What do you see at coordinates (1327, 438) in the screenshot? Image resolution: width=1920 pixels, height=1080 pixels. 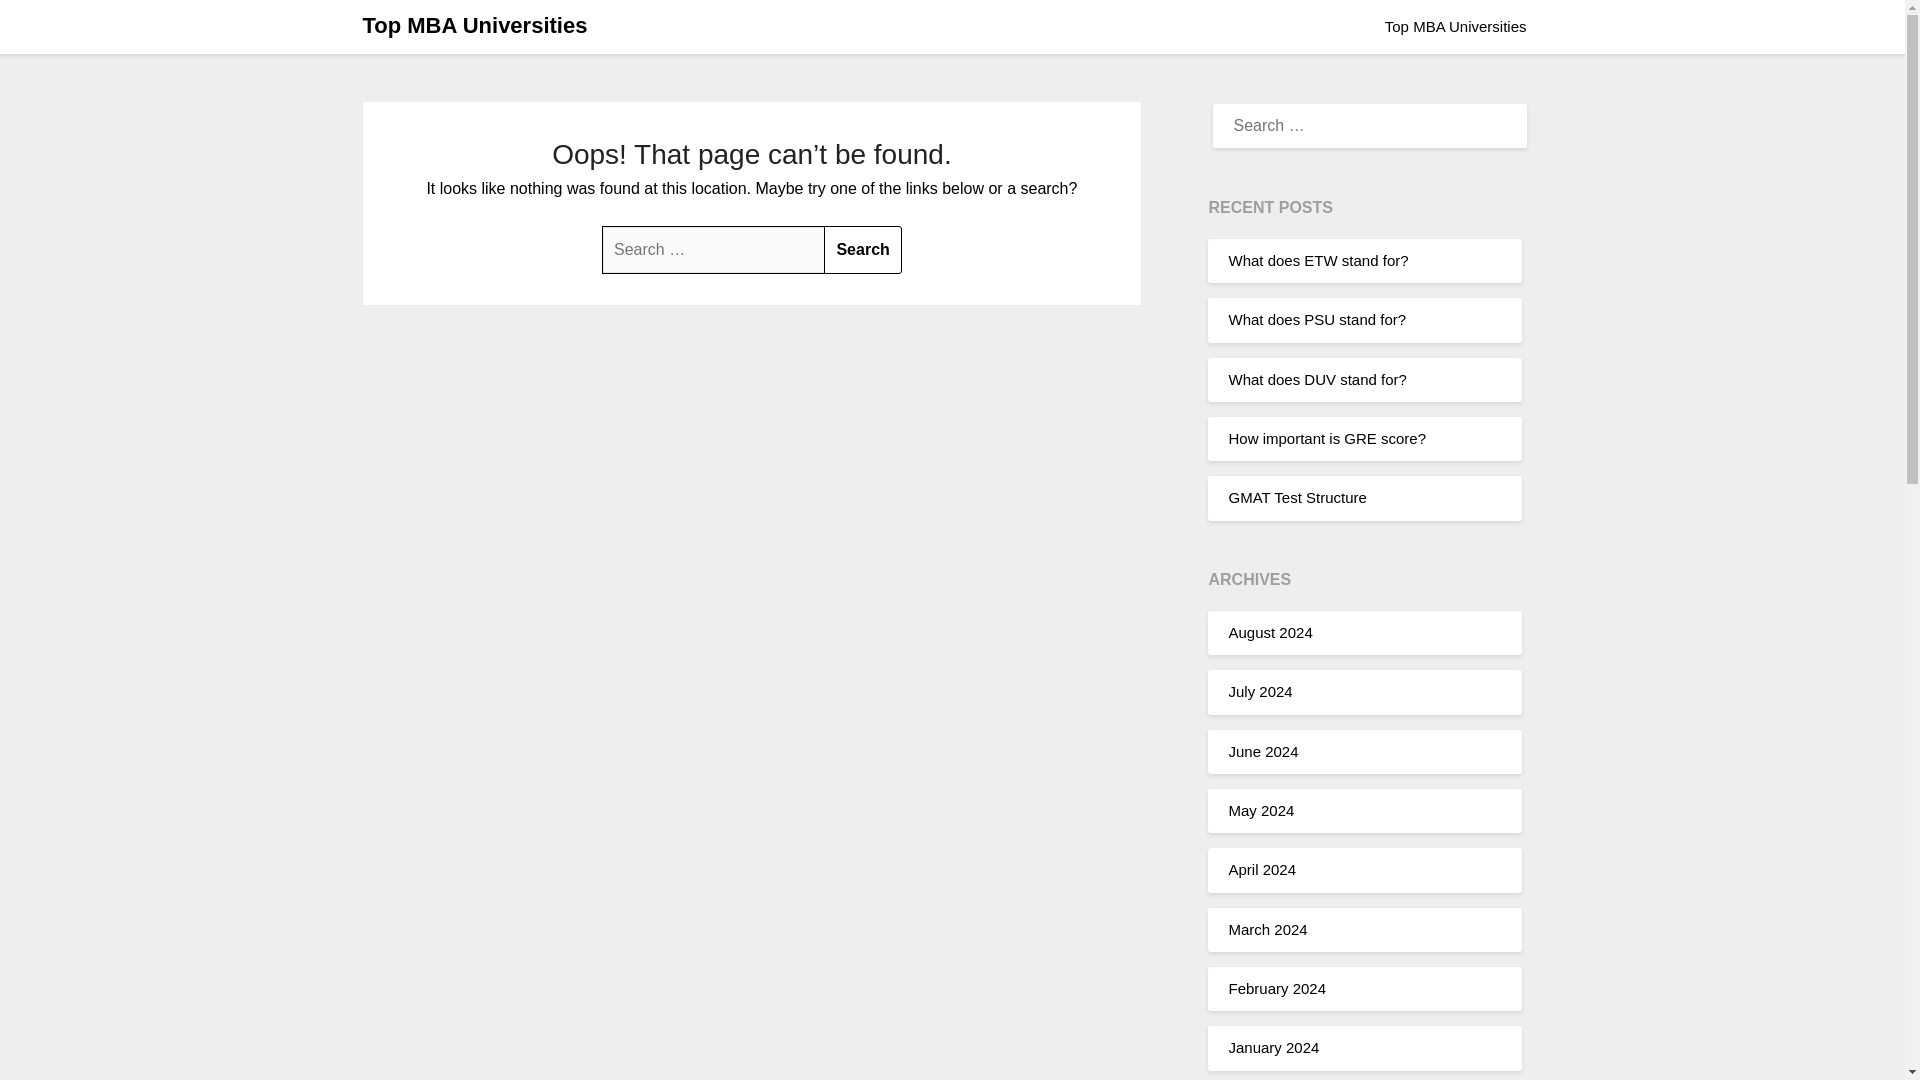 I see `How important is GRE score?` at bounding box center [1327, 438].